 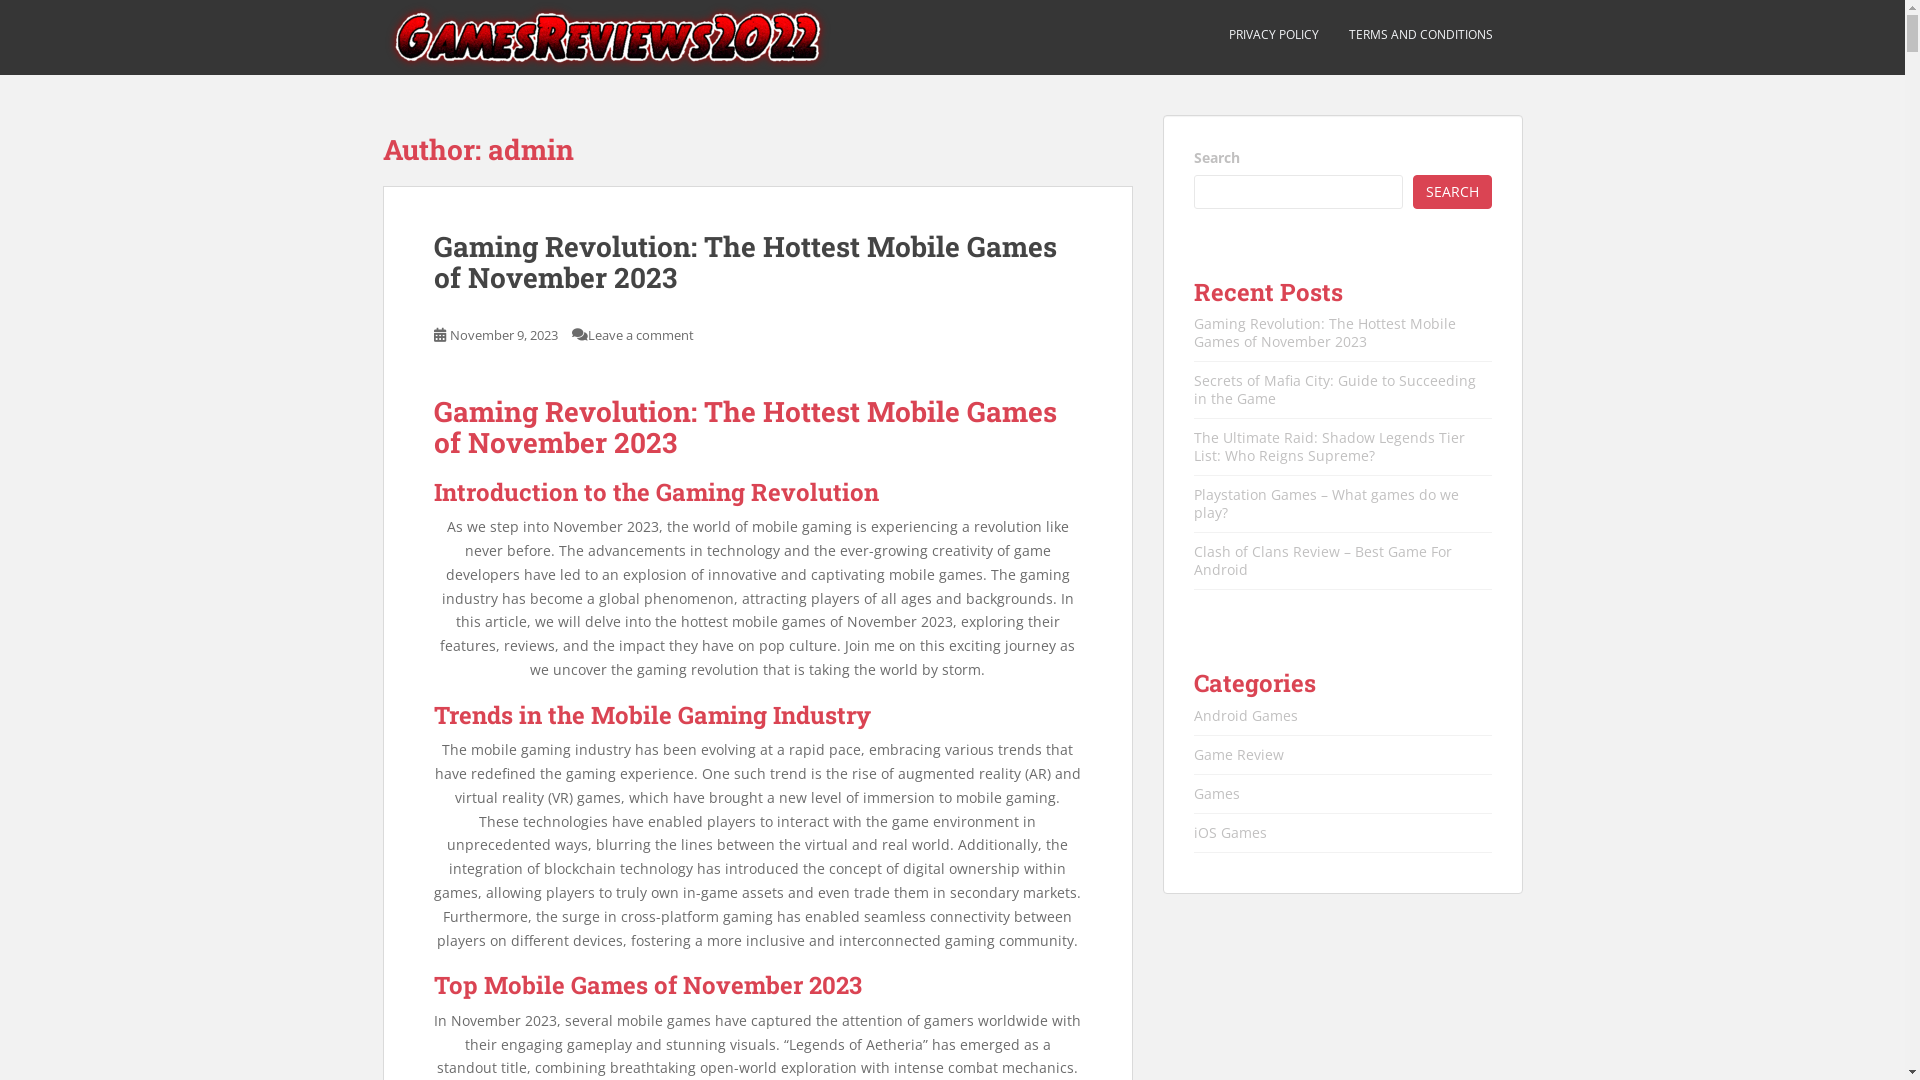 What do you see at coordinates (1335, 390) in the screenshot?
I see `Secrets of Mafia City: Guide to Succeeding in the Game` at bounding box center [1335, 390].